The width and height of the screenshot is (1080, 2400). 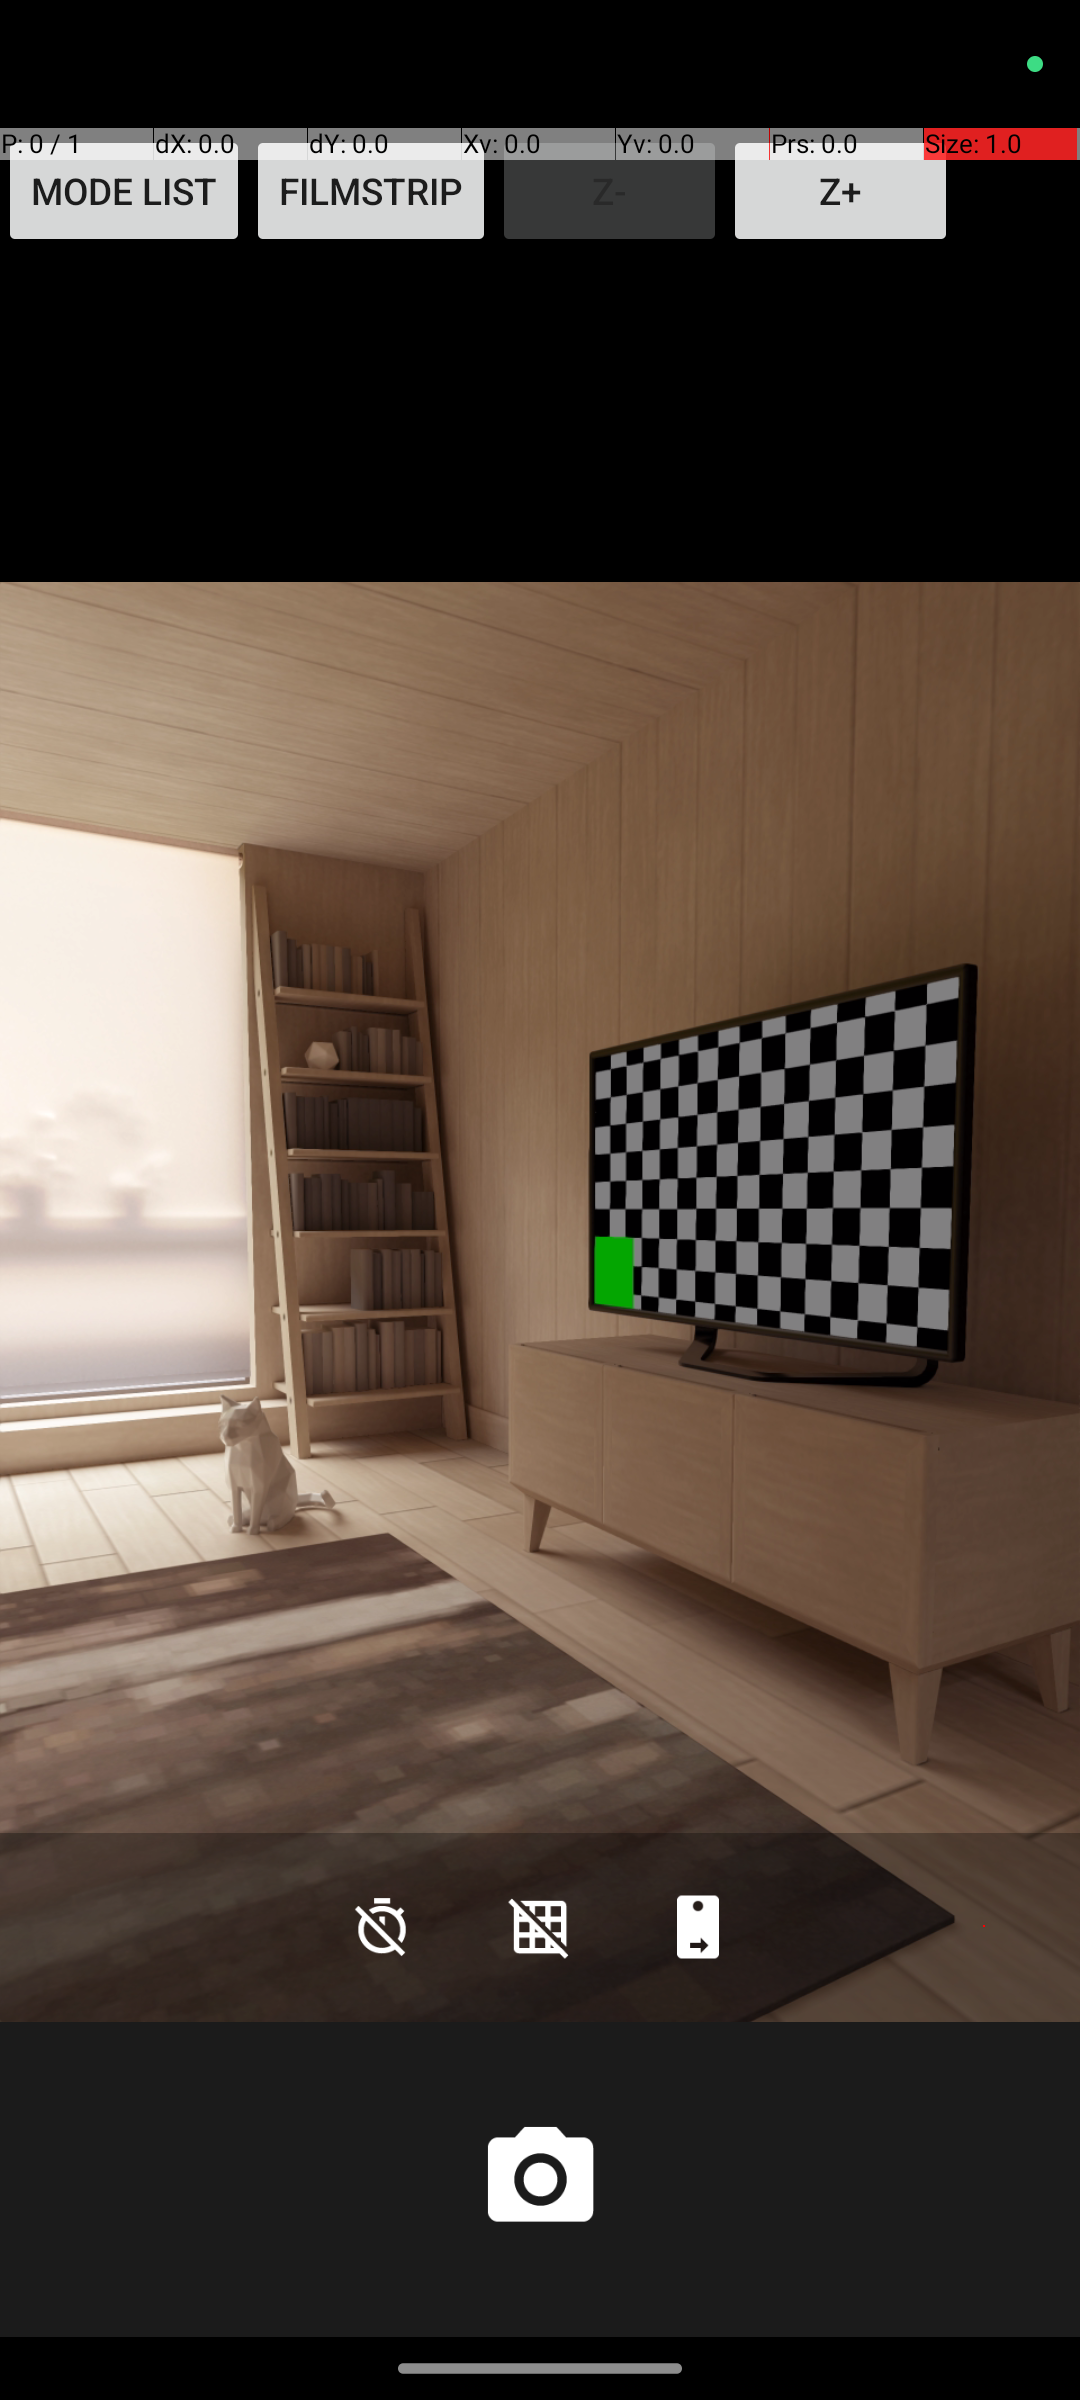 What do you see at coordinates (698, 1926) in the screenshot?
I see `Back camera` at bounding box center [698, 1926].